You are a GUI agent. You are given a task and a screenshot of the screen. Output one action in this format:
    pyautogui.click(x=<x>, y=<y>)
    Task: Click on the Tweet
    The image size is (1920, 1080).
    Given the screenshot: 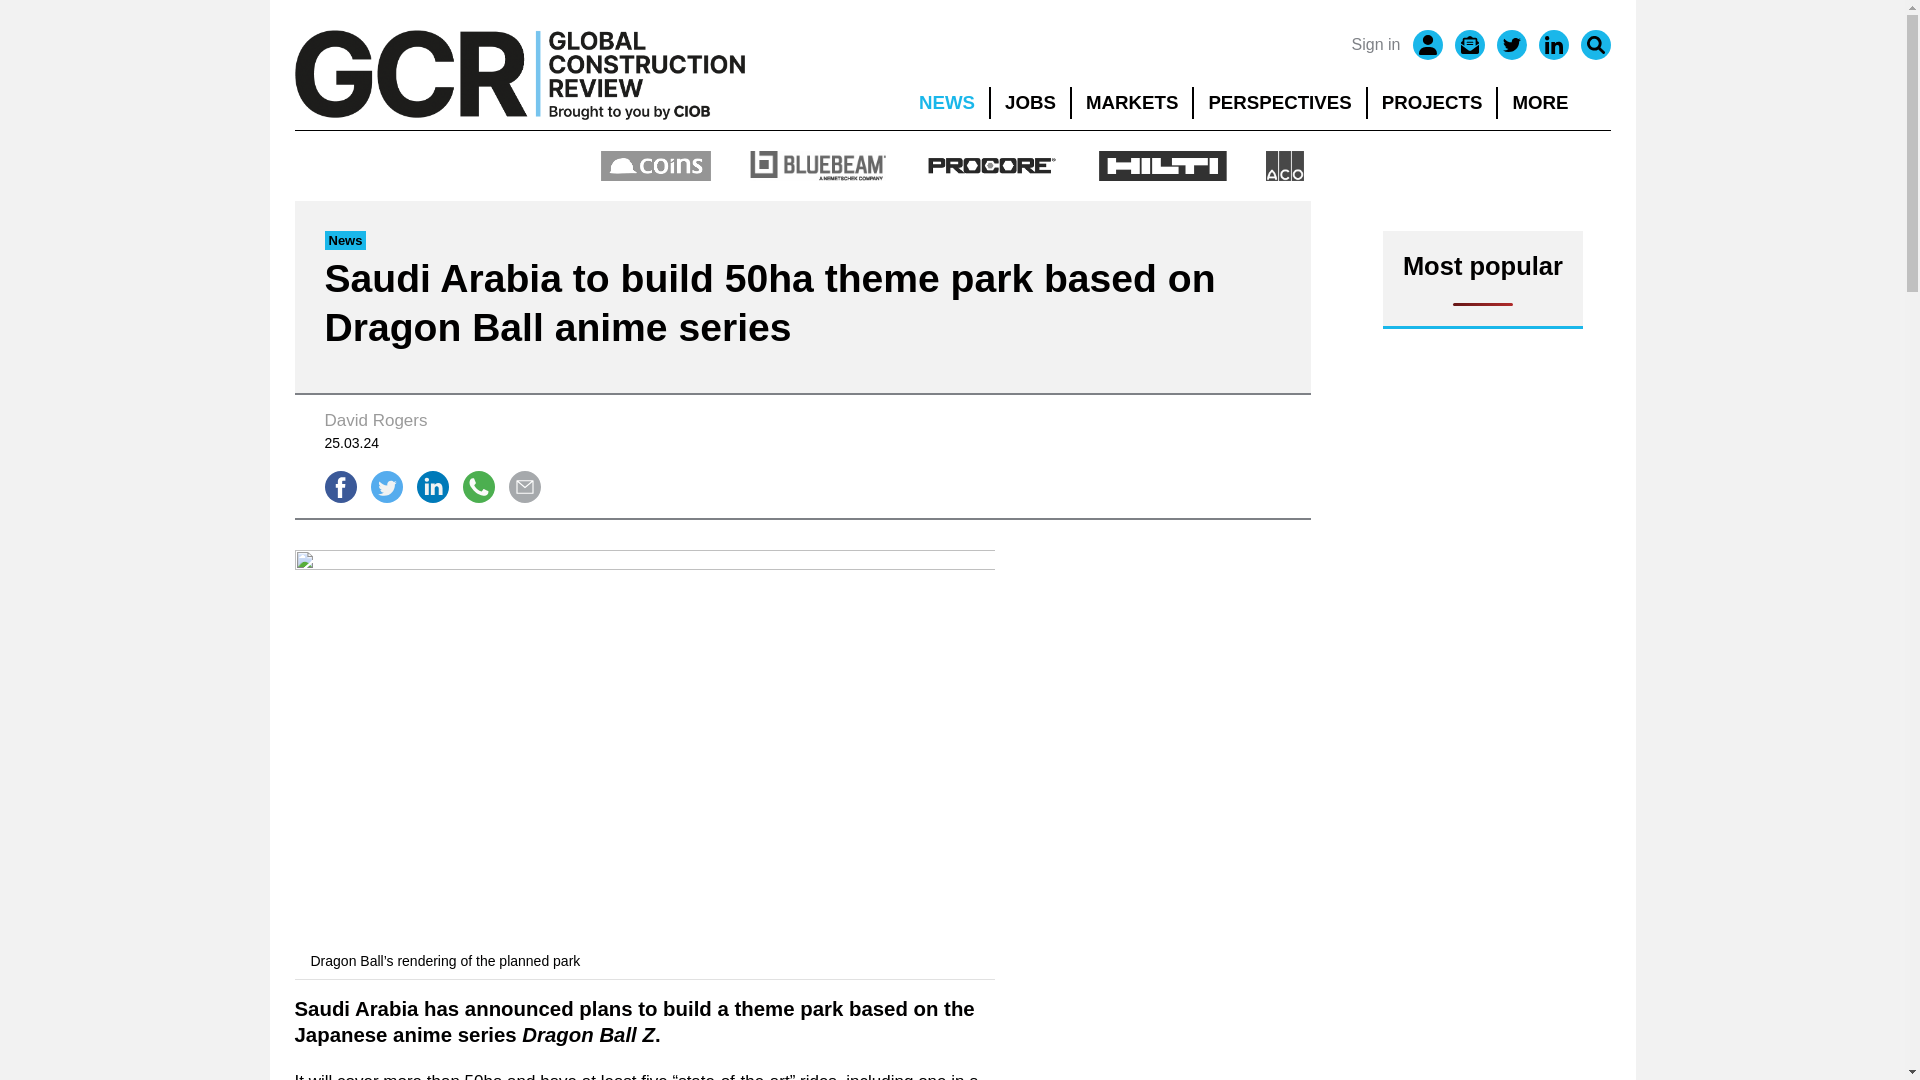 What is the action you would take?
    pyautogui.click(x=386, y=486)
    